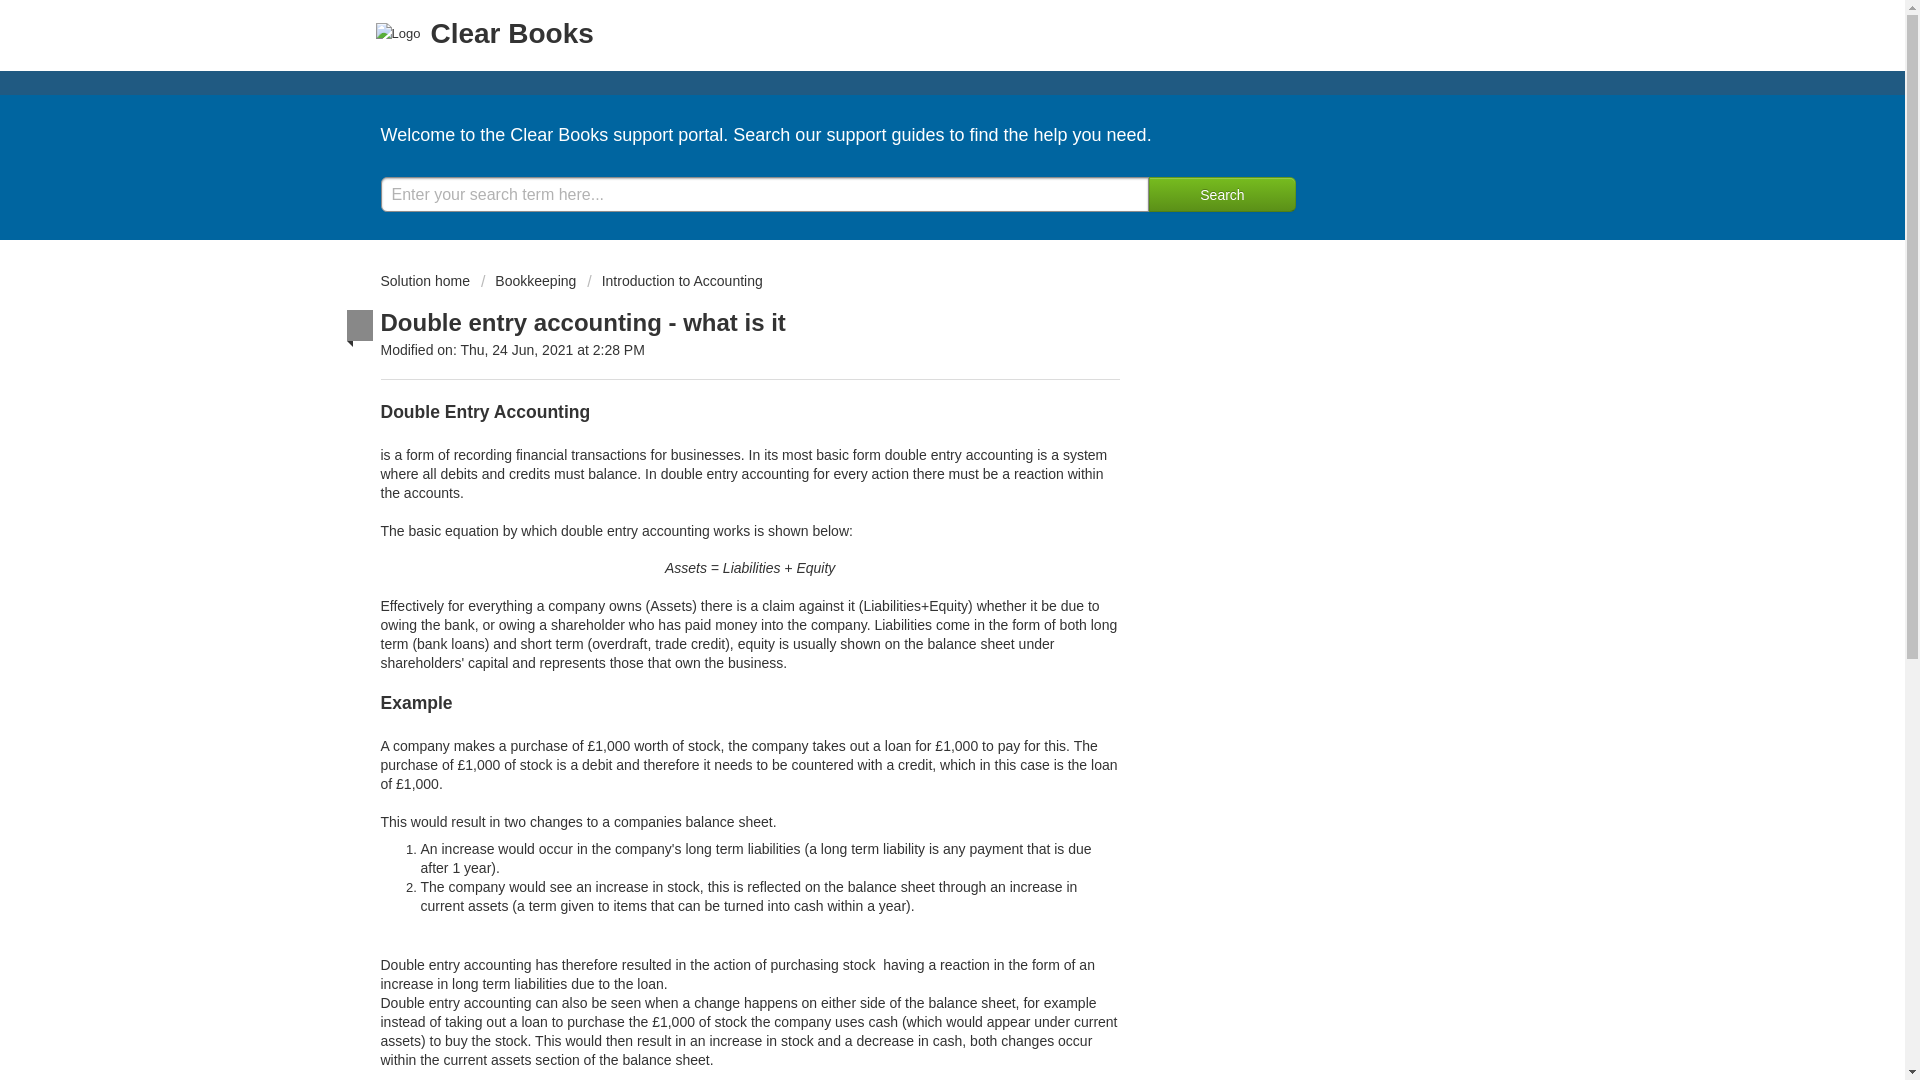 Image resolution: width=1920 pixels, height=1080 pixels. What do you see at coordinates (674, 281) in the screenshot?
I see `Introduction to Accounting` at bounding box center [674, 281].